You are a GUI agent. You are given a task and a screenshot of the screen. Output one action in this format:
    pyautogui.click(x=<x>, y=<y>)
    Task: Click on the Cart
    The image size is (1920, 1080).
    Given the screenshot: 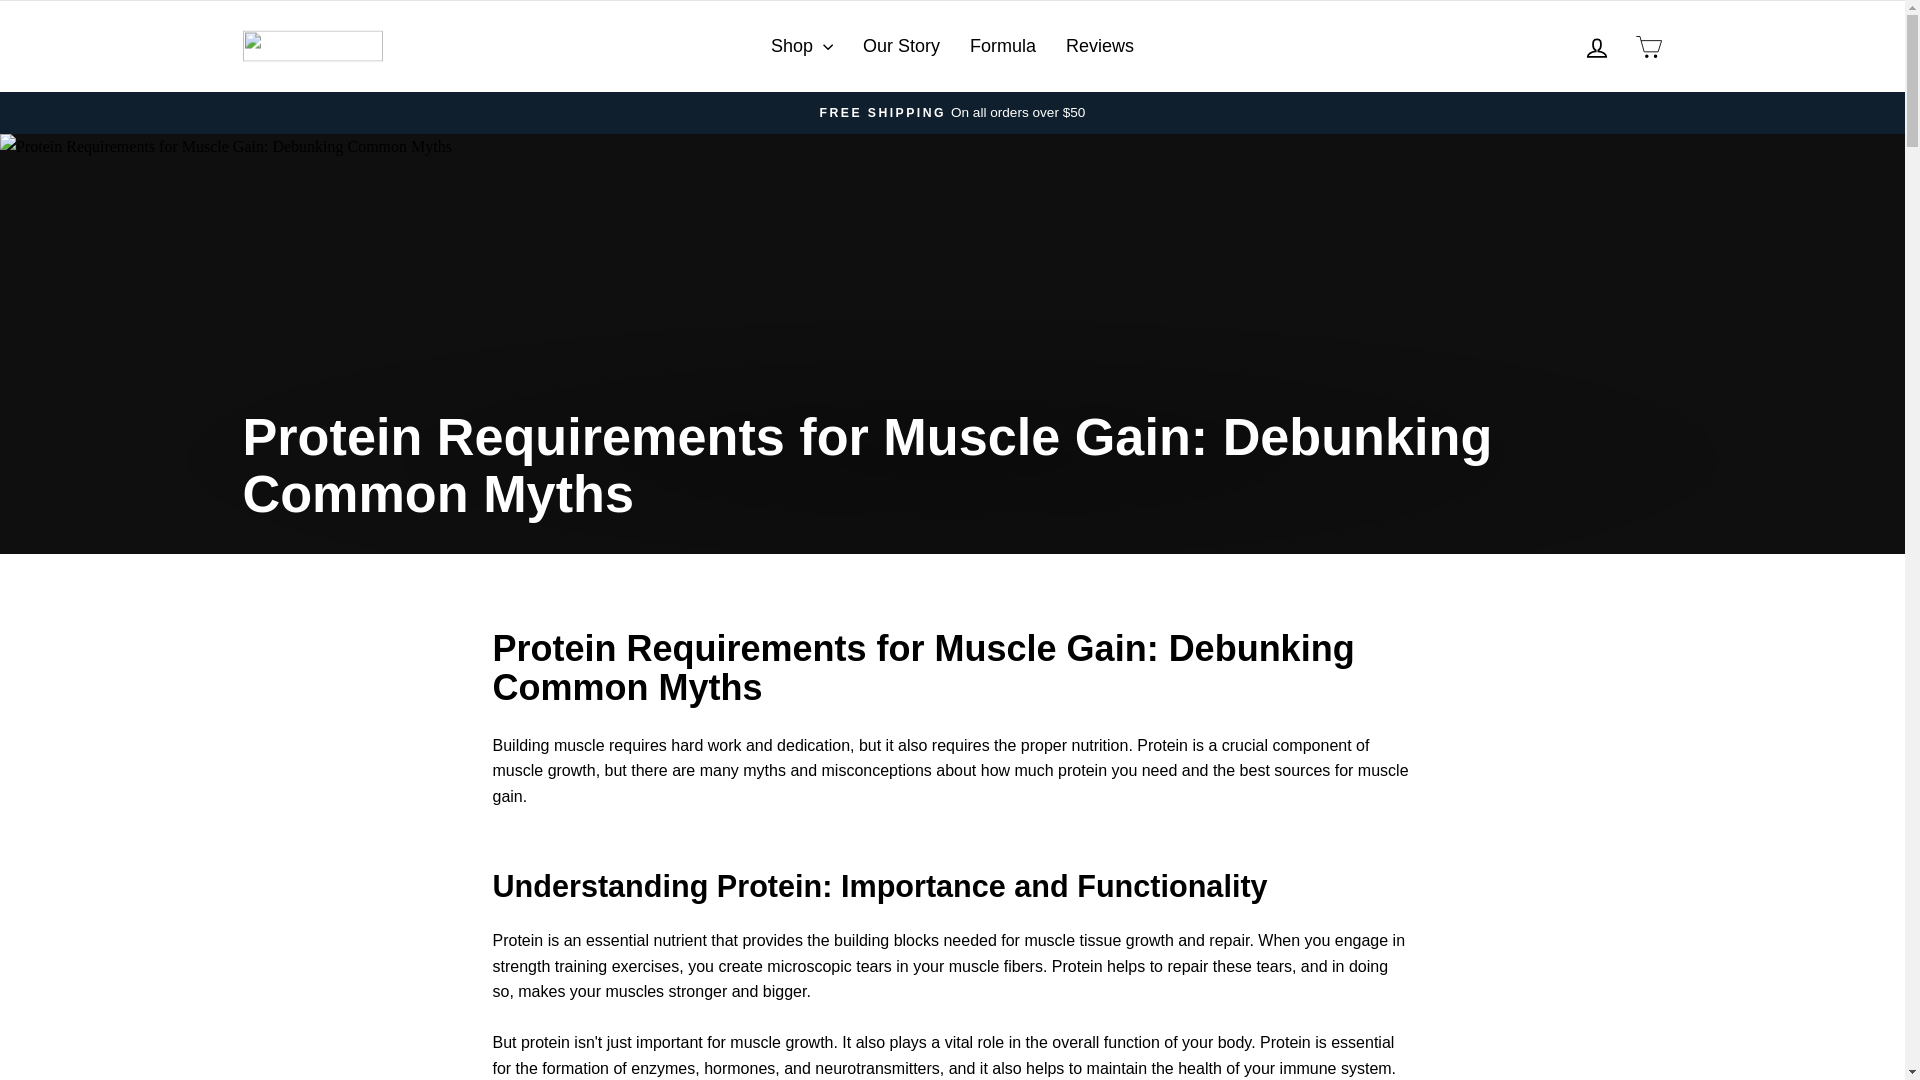 What is the action you would take?
    pyautogui.click(x=1648, y=46)
    